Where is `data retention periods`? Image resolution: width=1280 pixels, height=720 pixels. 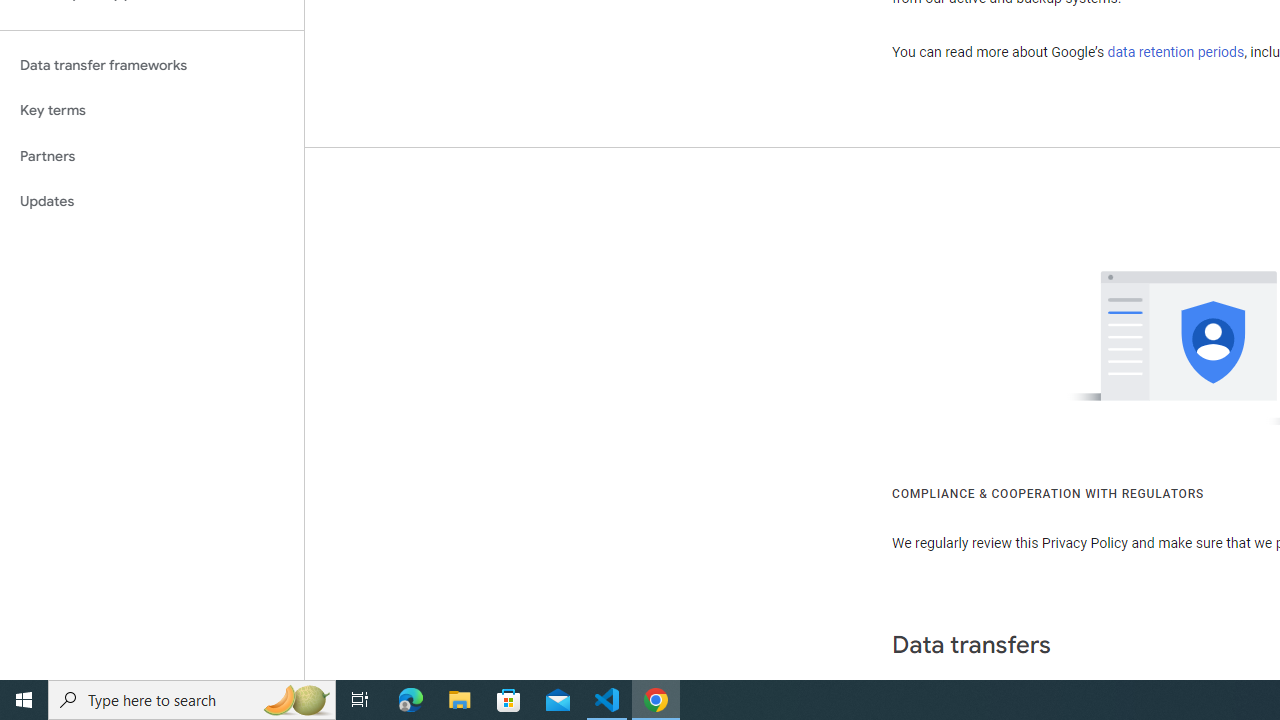
data retention periods is located at coordinates (1176, 52).